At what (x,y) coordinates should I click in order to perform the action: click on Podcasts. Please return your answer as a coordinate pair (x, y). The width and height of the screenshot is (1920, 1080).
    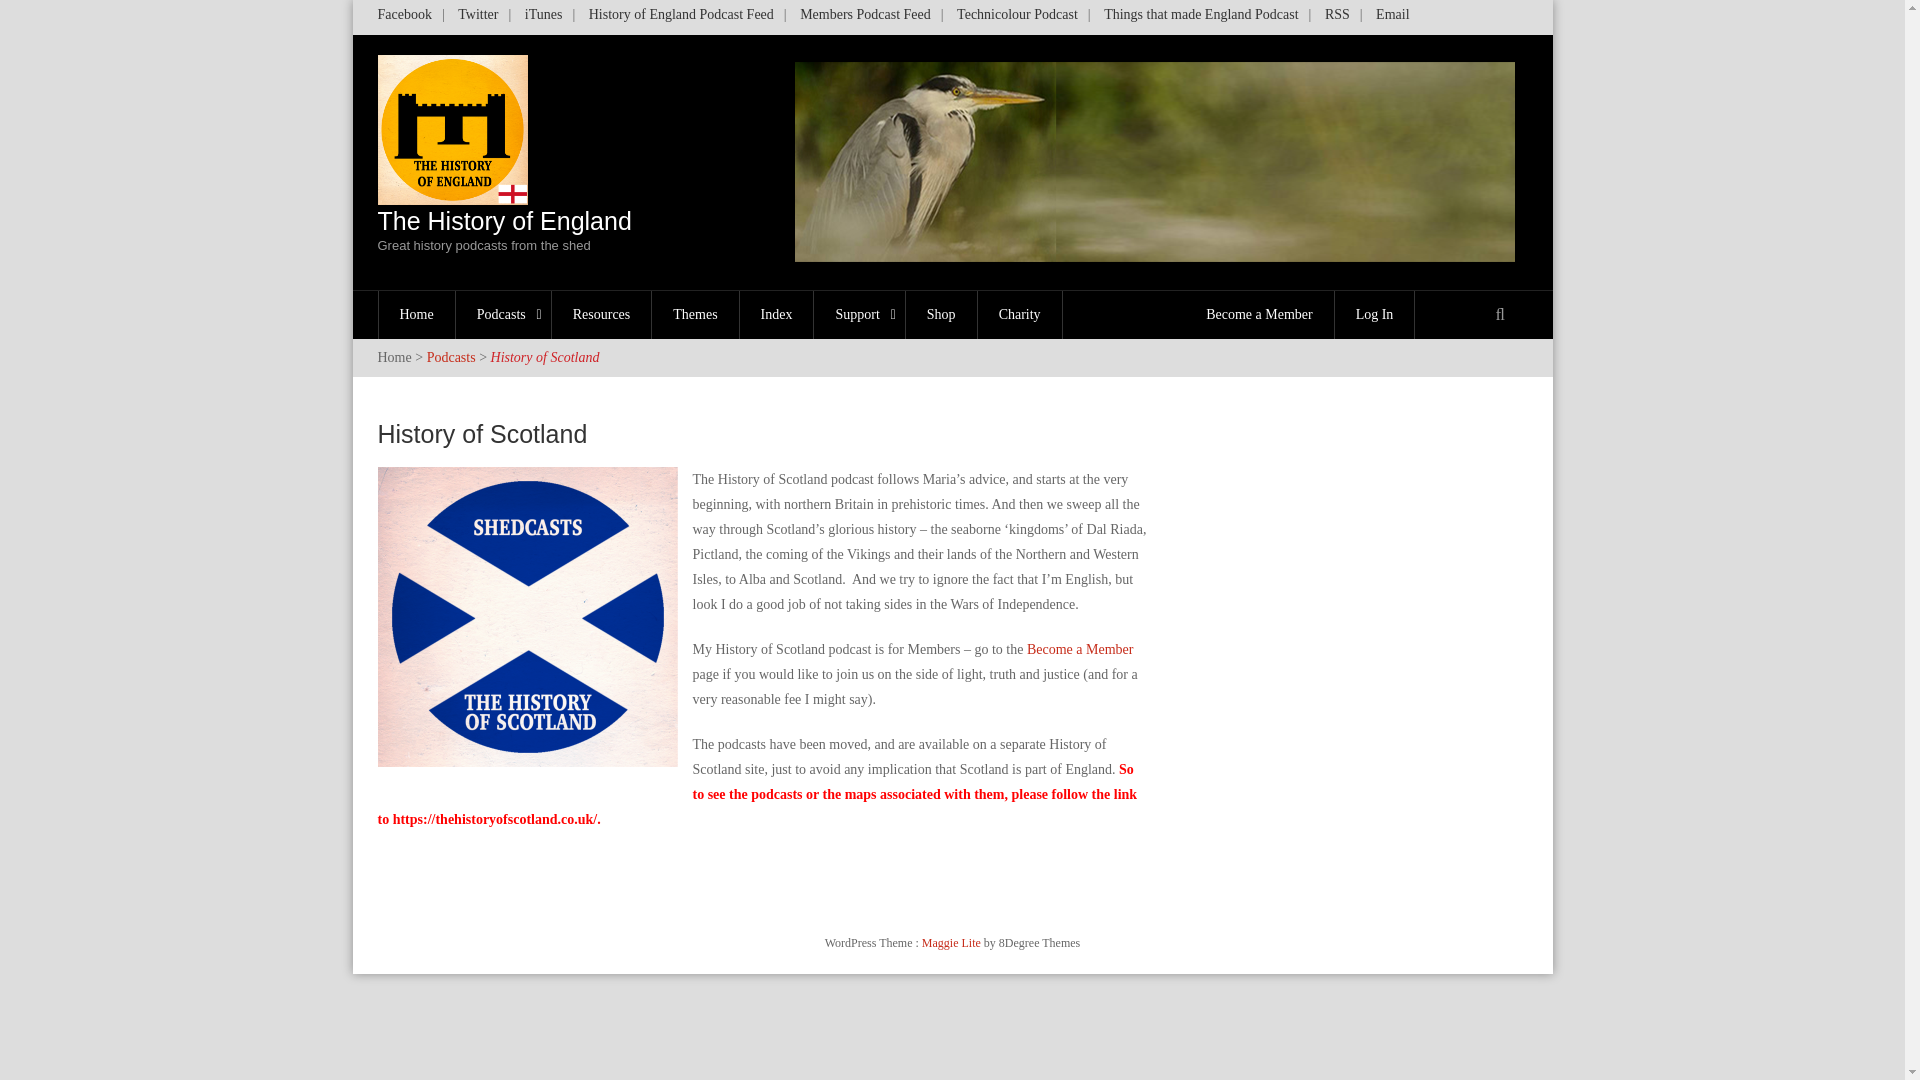
    Looking at the image, I should click on (504, 229).